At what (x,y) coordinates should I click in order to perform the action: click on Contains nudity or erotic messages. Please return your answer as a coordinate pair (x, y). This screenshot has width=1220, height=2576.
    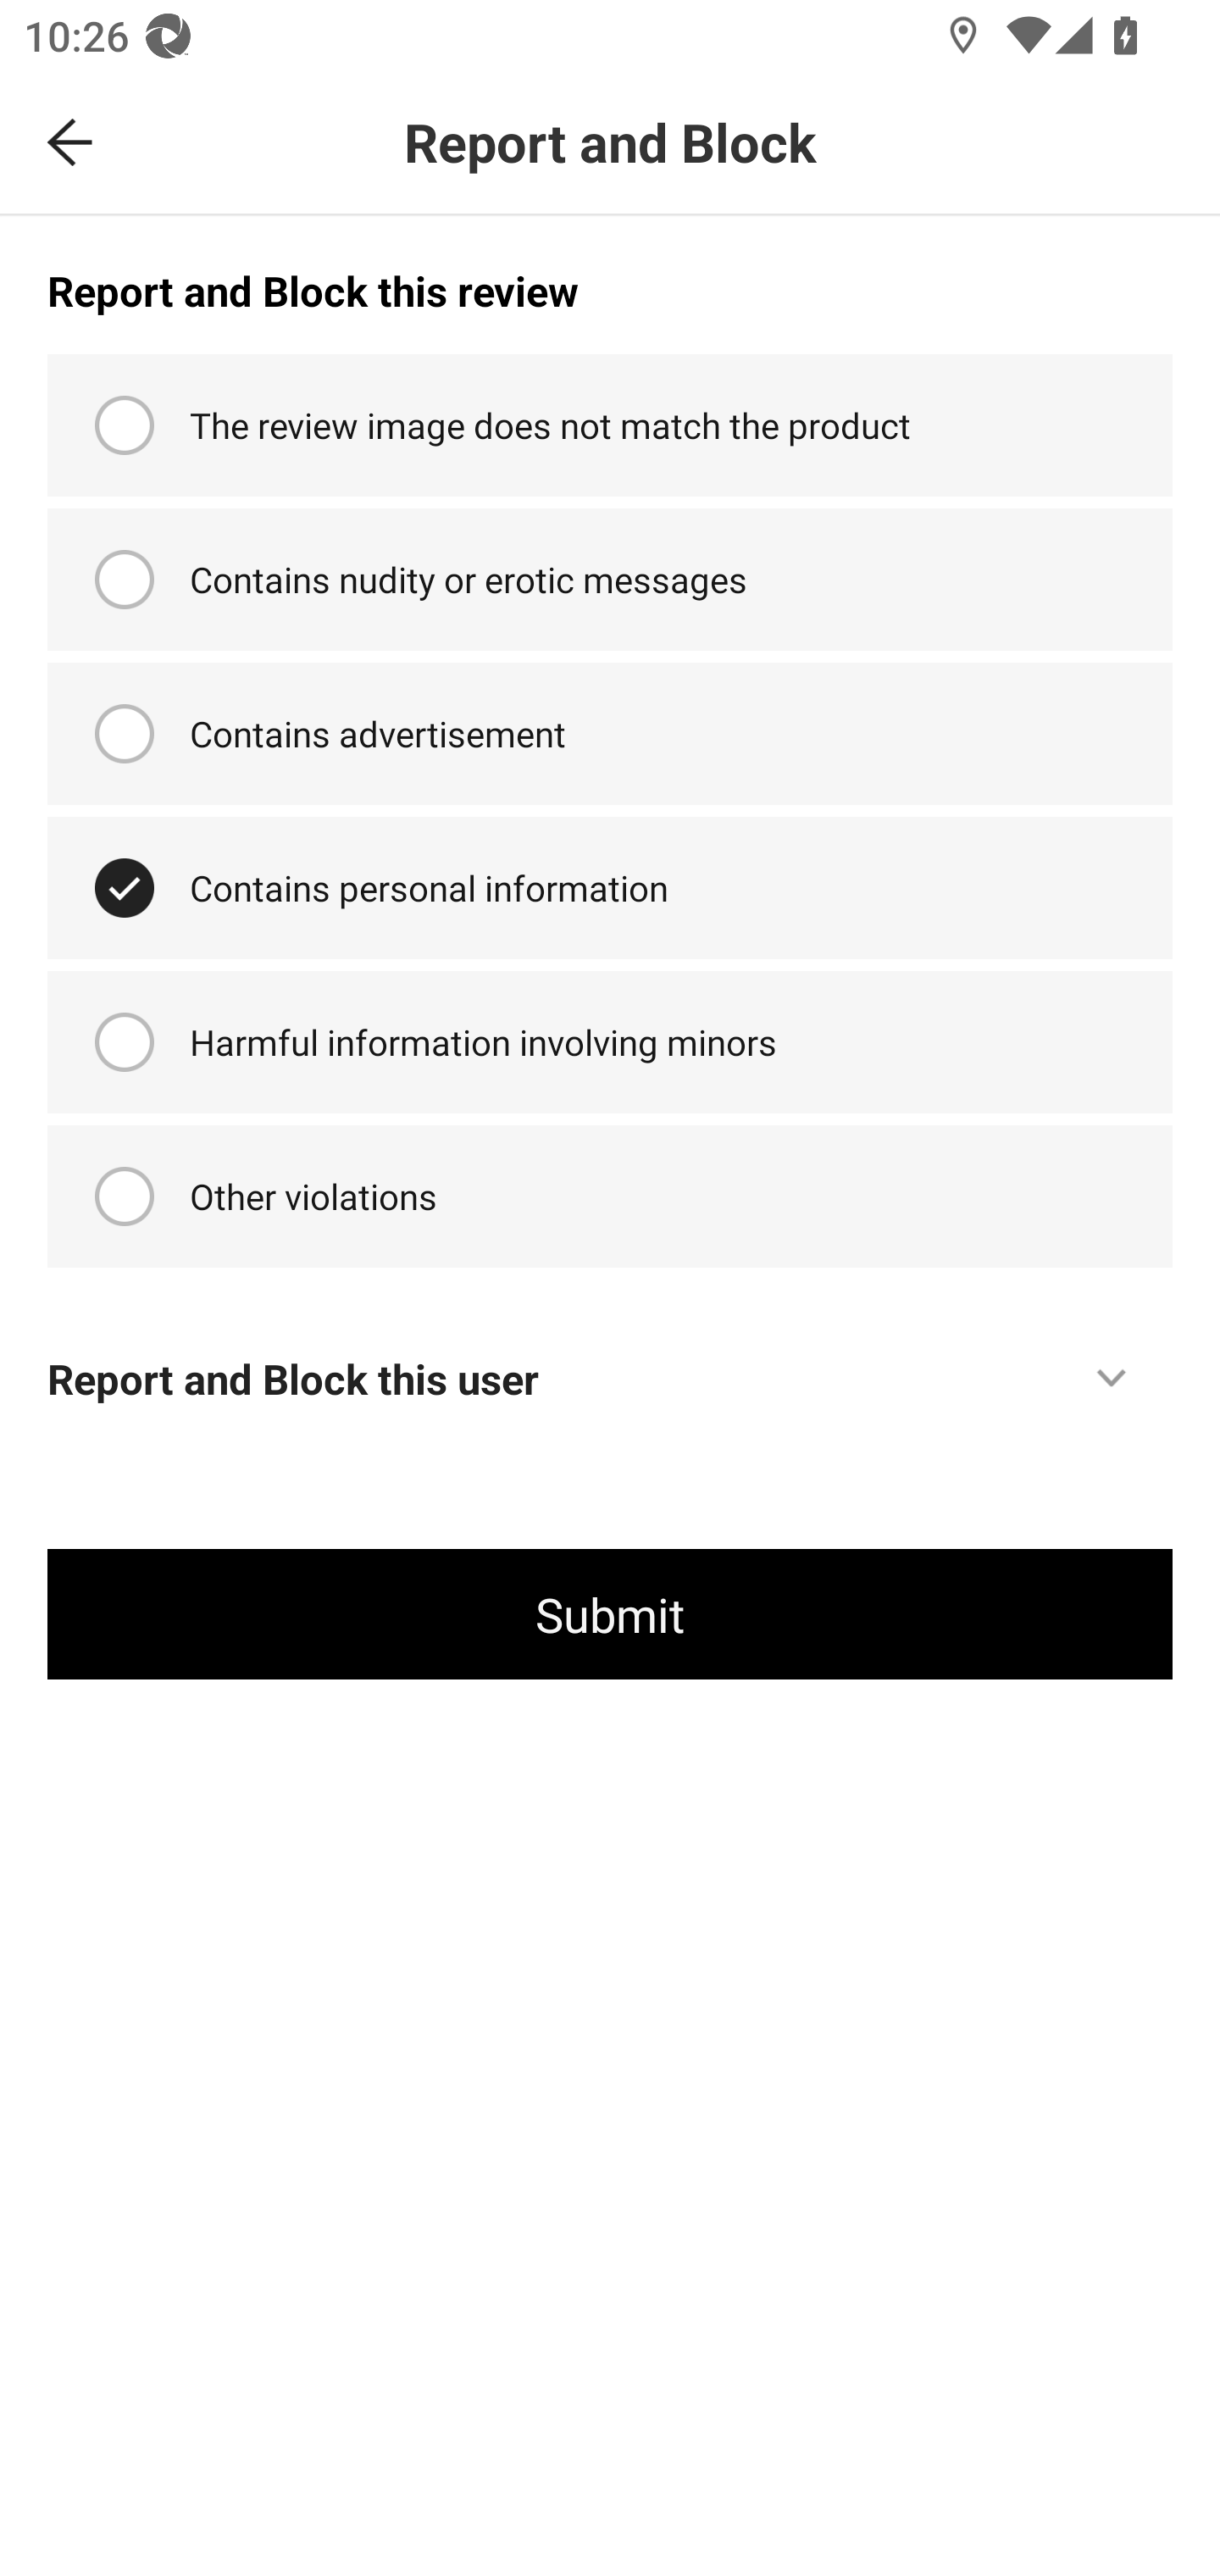
    Looking at the image, I should click on (610, 580).